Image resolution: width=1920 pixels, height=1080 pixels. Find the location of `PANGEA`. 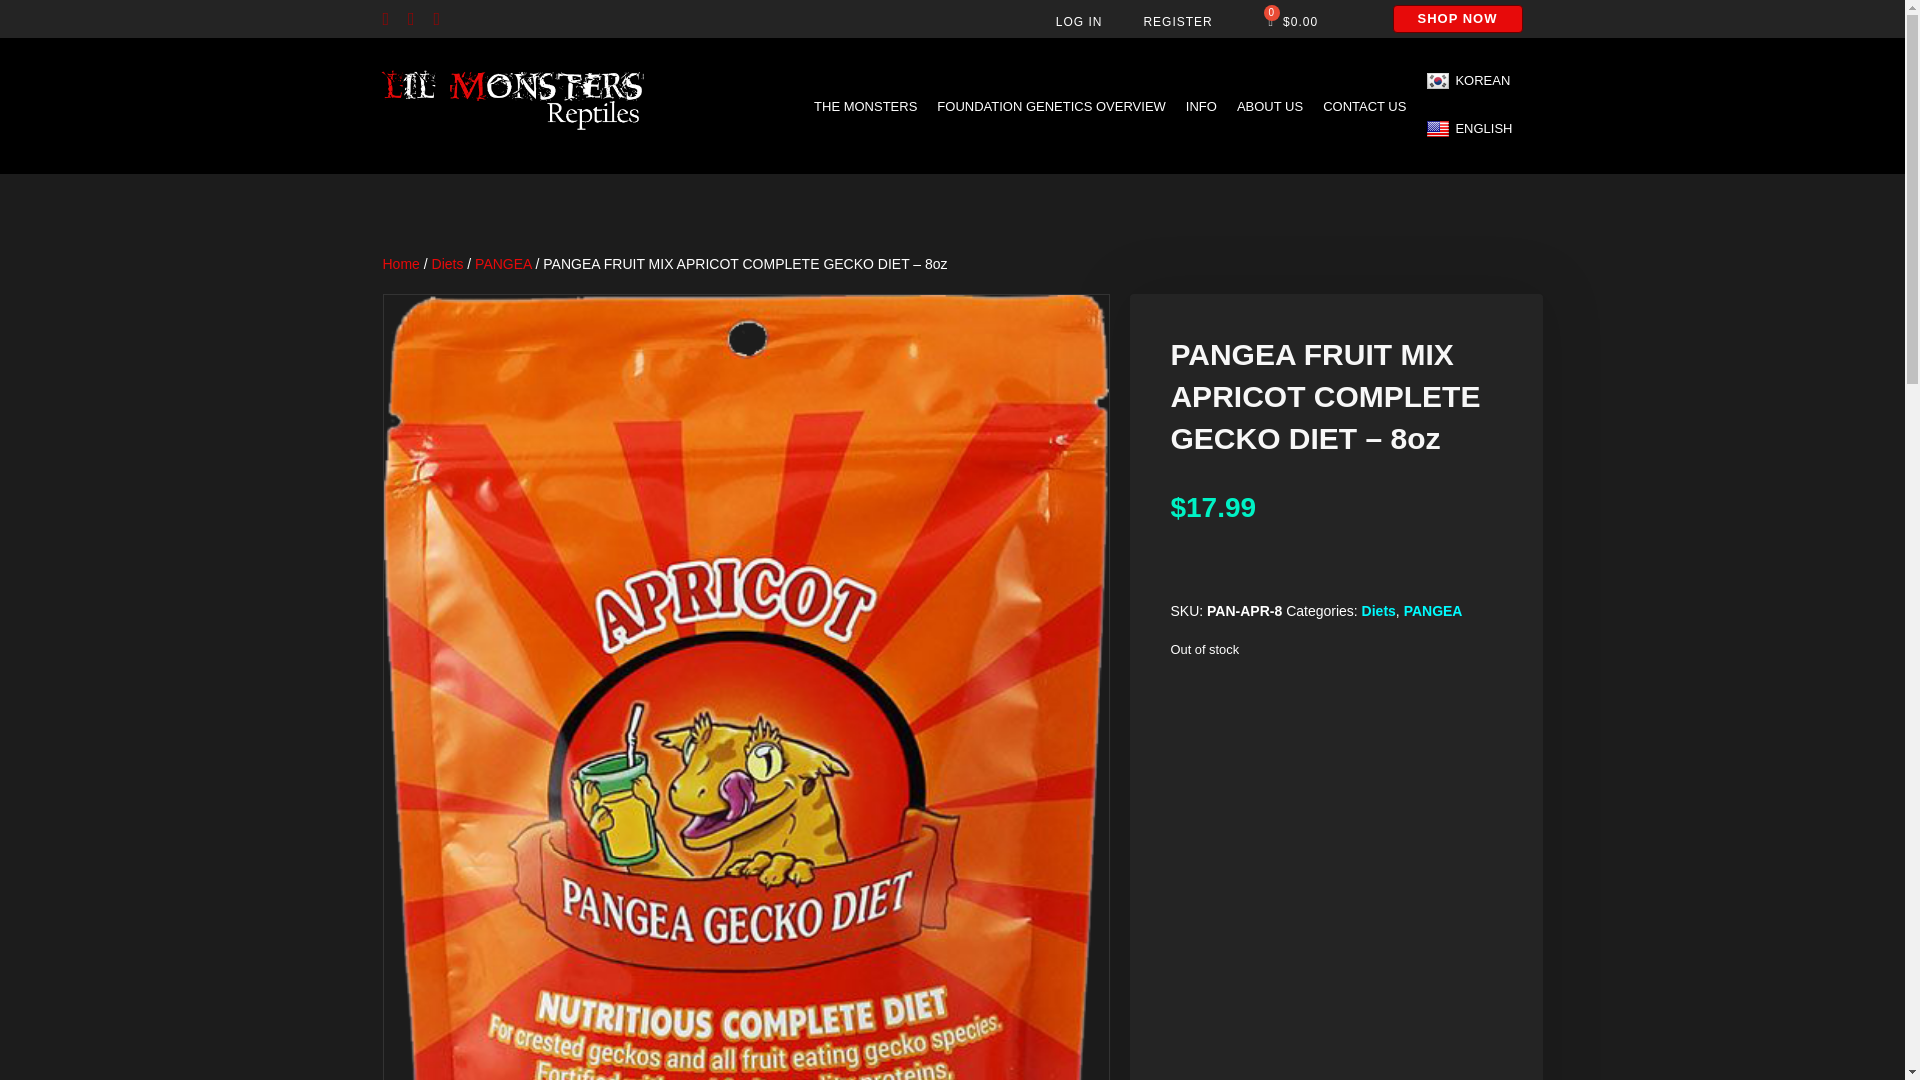

PANGEA is located at coordinates (502, 264).